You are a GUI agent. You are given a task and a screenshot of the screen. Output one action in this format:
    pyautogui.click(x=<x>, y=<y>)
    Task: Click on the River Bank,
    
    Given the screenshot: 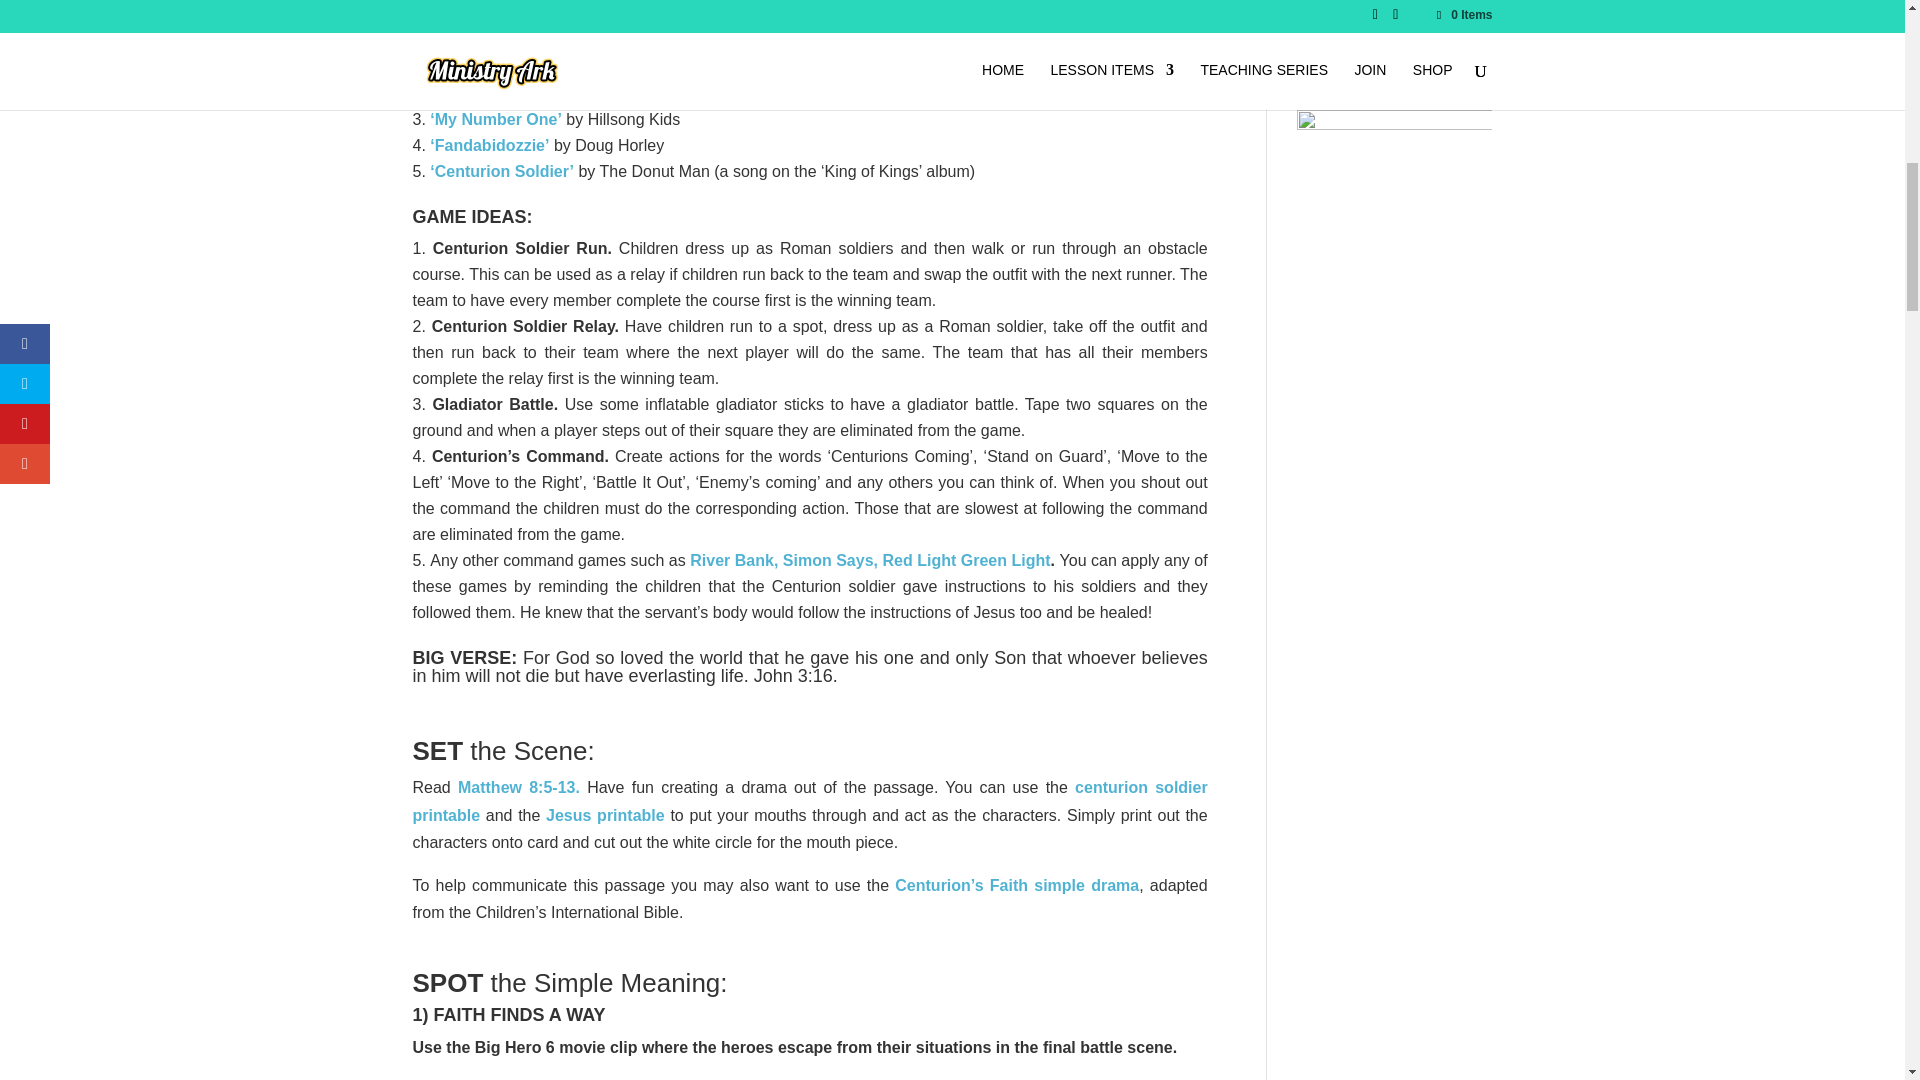 What is the action you would take?
    pyautogui.click(x=733, y=560)
    